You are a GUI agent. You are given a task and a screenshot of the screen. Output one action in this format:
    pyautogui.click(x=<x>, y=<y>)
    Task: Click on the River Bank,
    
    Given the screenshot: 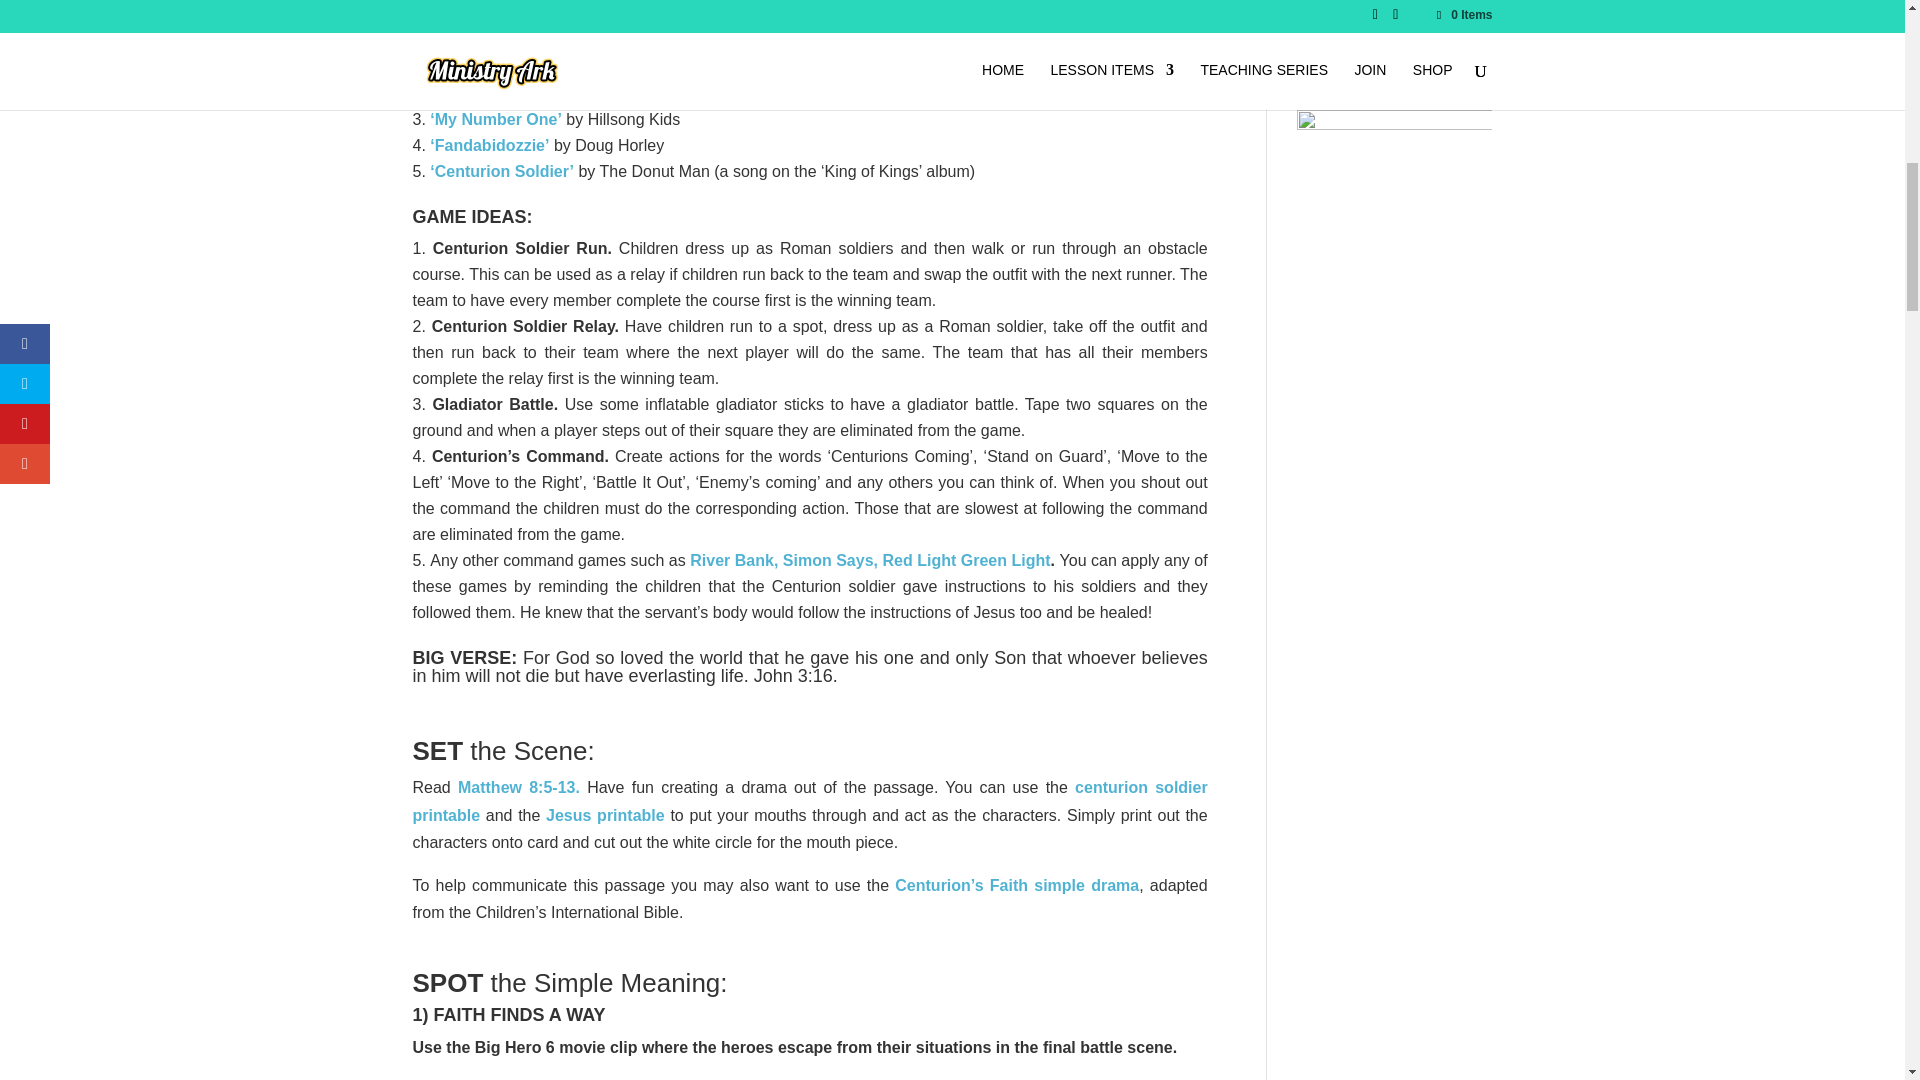 What is the action you would take?
    pyautogui.click(x=733, y=560)
    